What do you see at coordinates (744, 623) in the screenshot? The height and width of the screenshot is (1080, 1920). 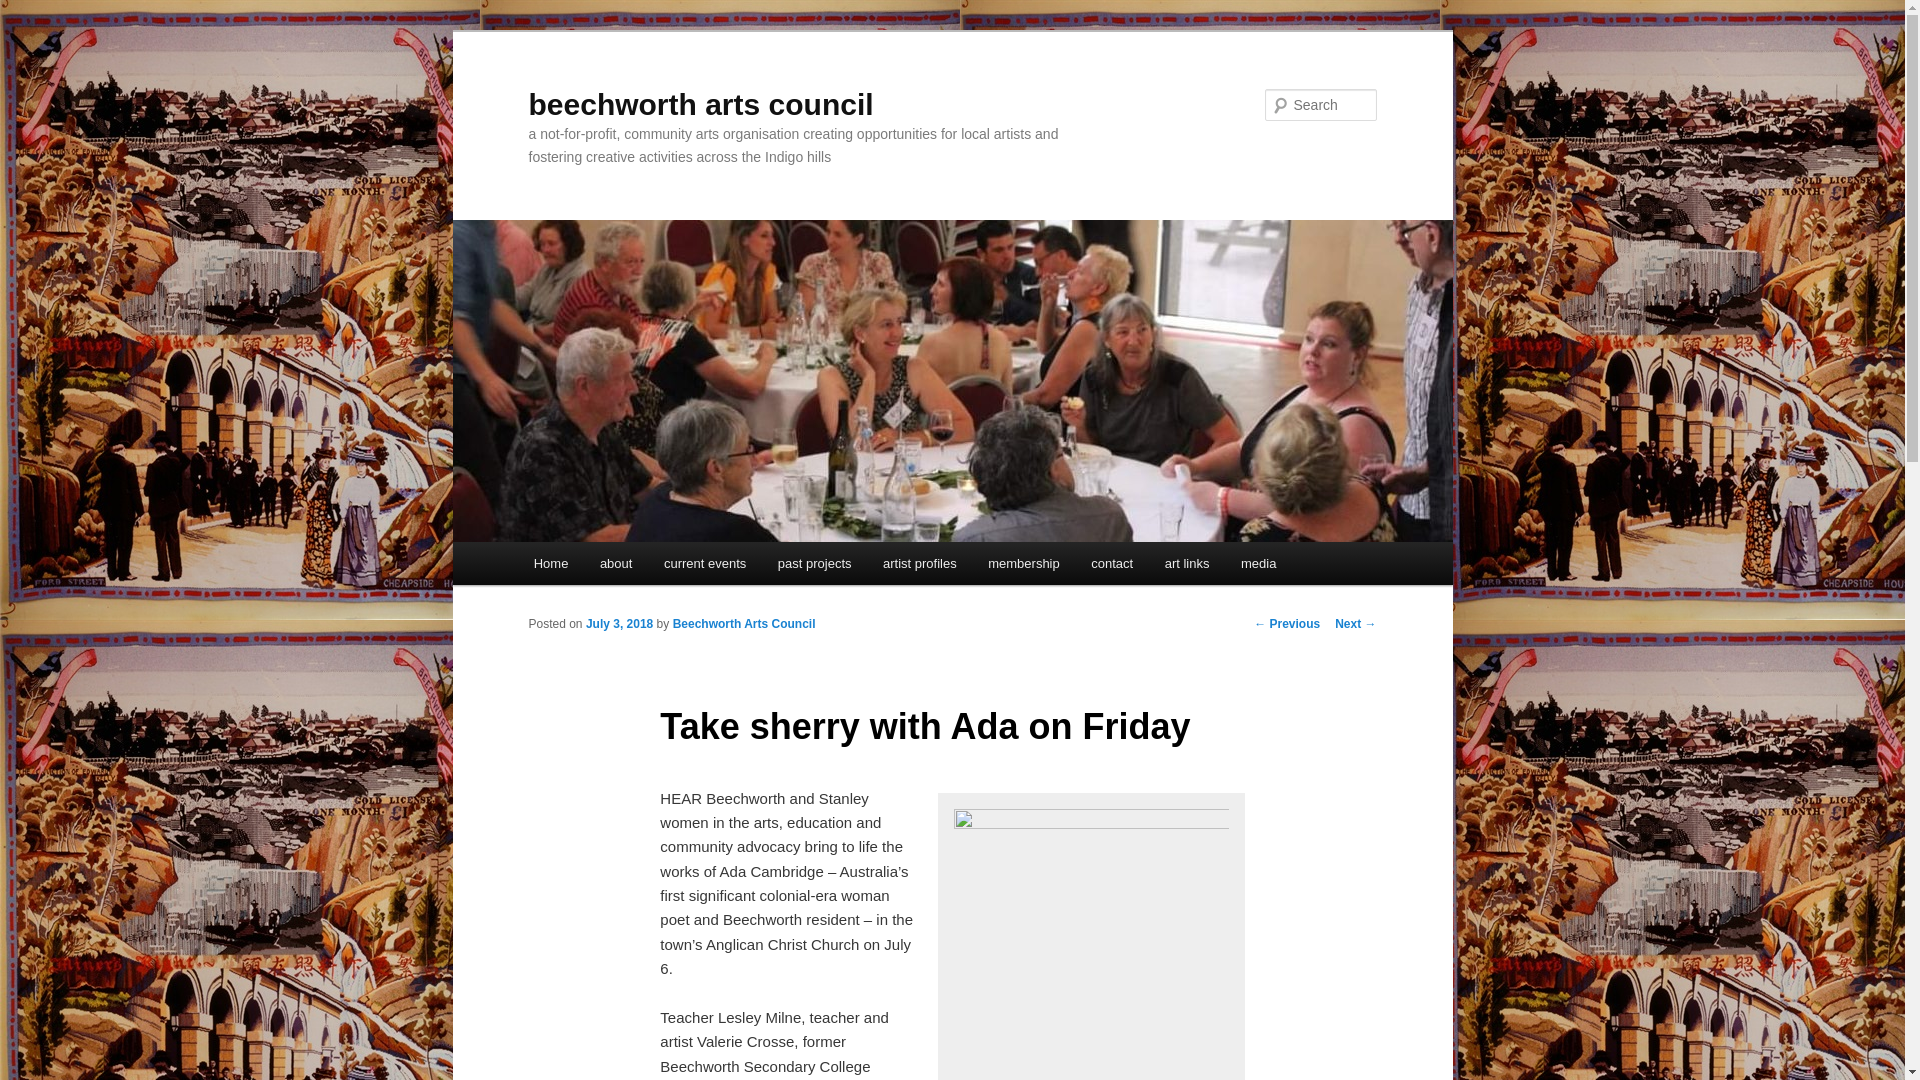 I see `View all posts by Beechworth Arts Council` at bounding box center [744, 623].